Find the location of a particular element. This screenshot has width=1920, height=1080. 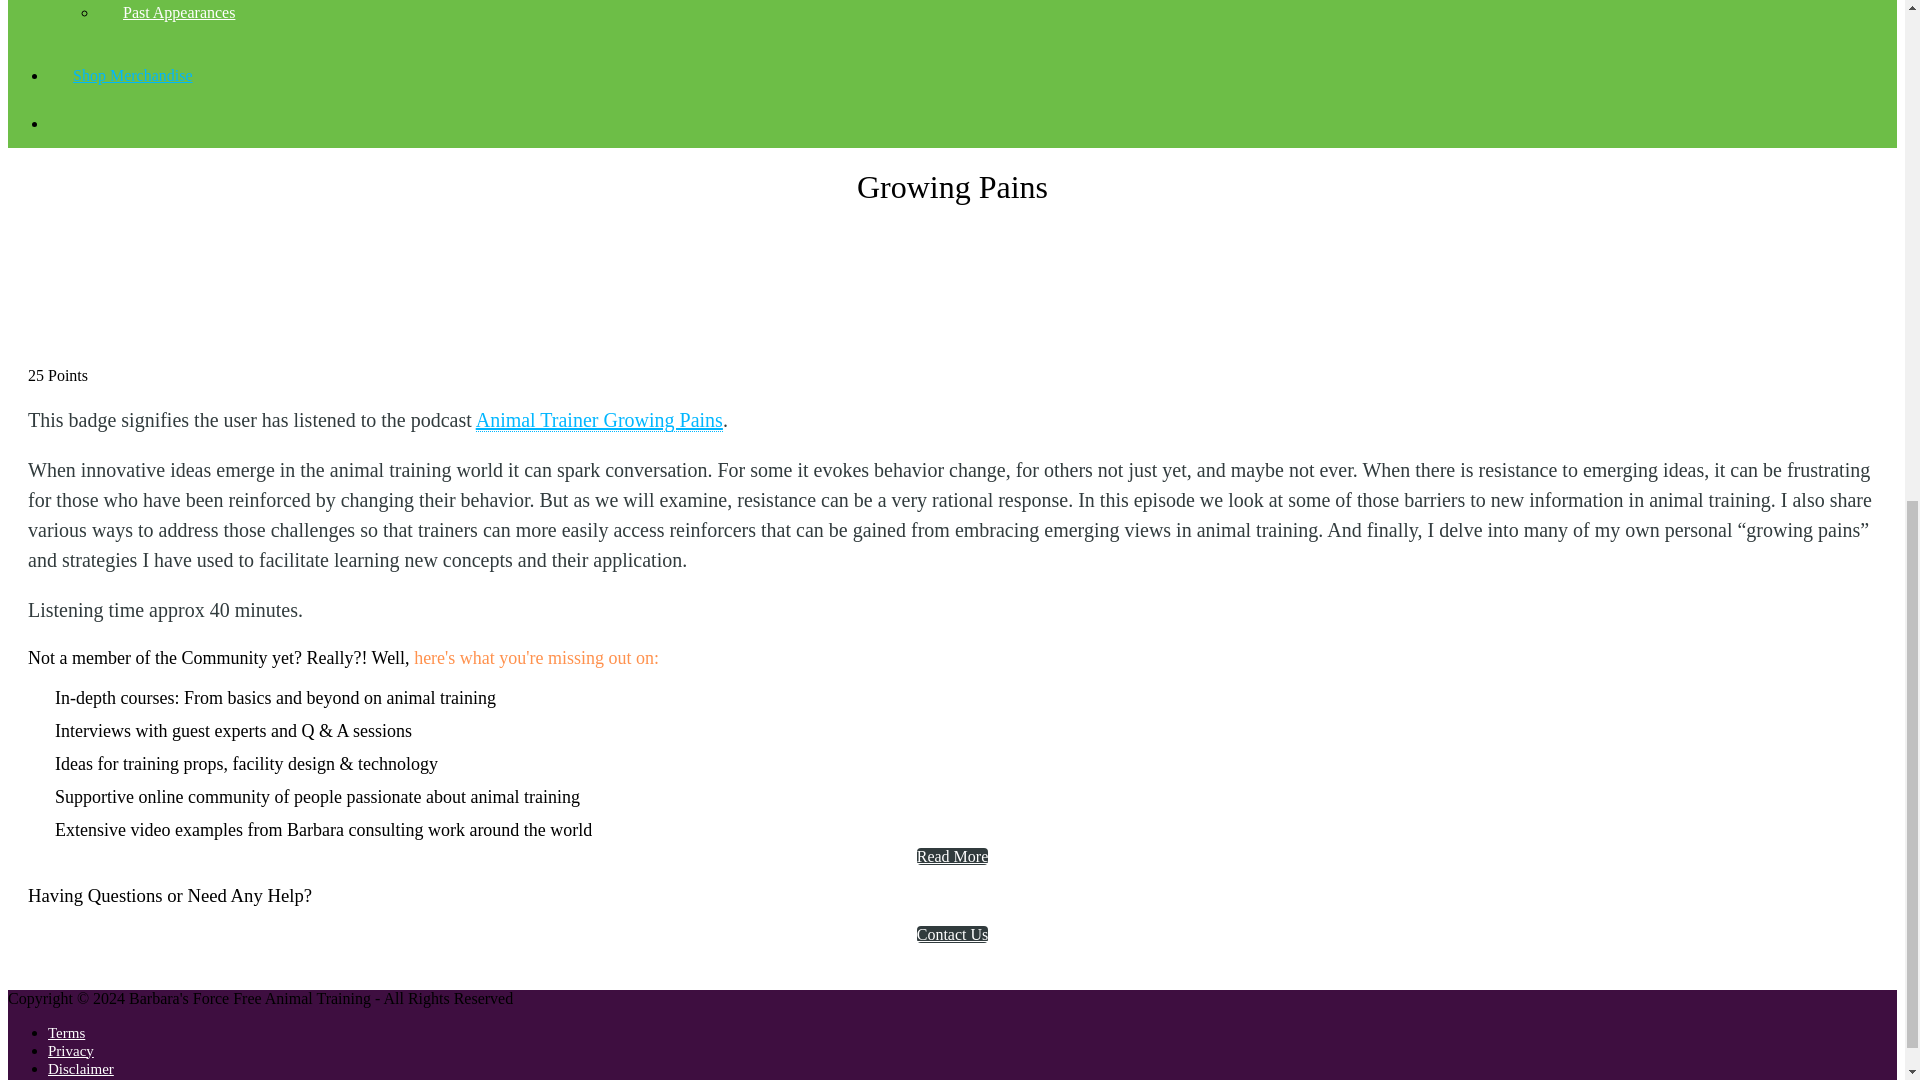

Contact Us is located at coordinates (952, 934).